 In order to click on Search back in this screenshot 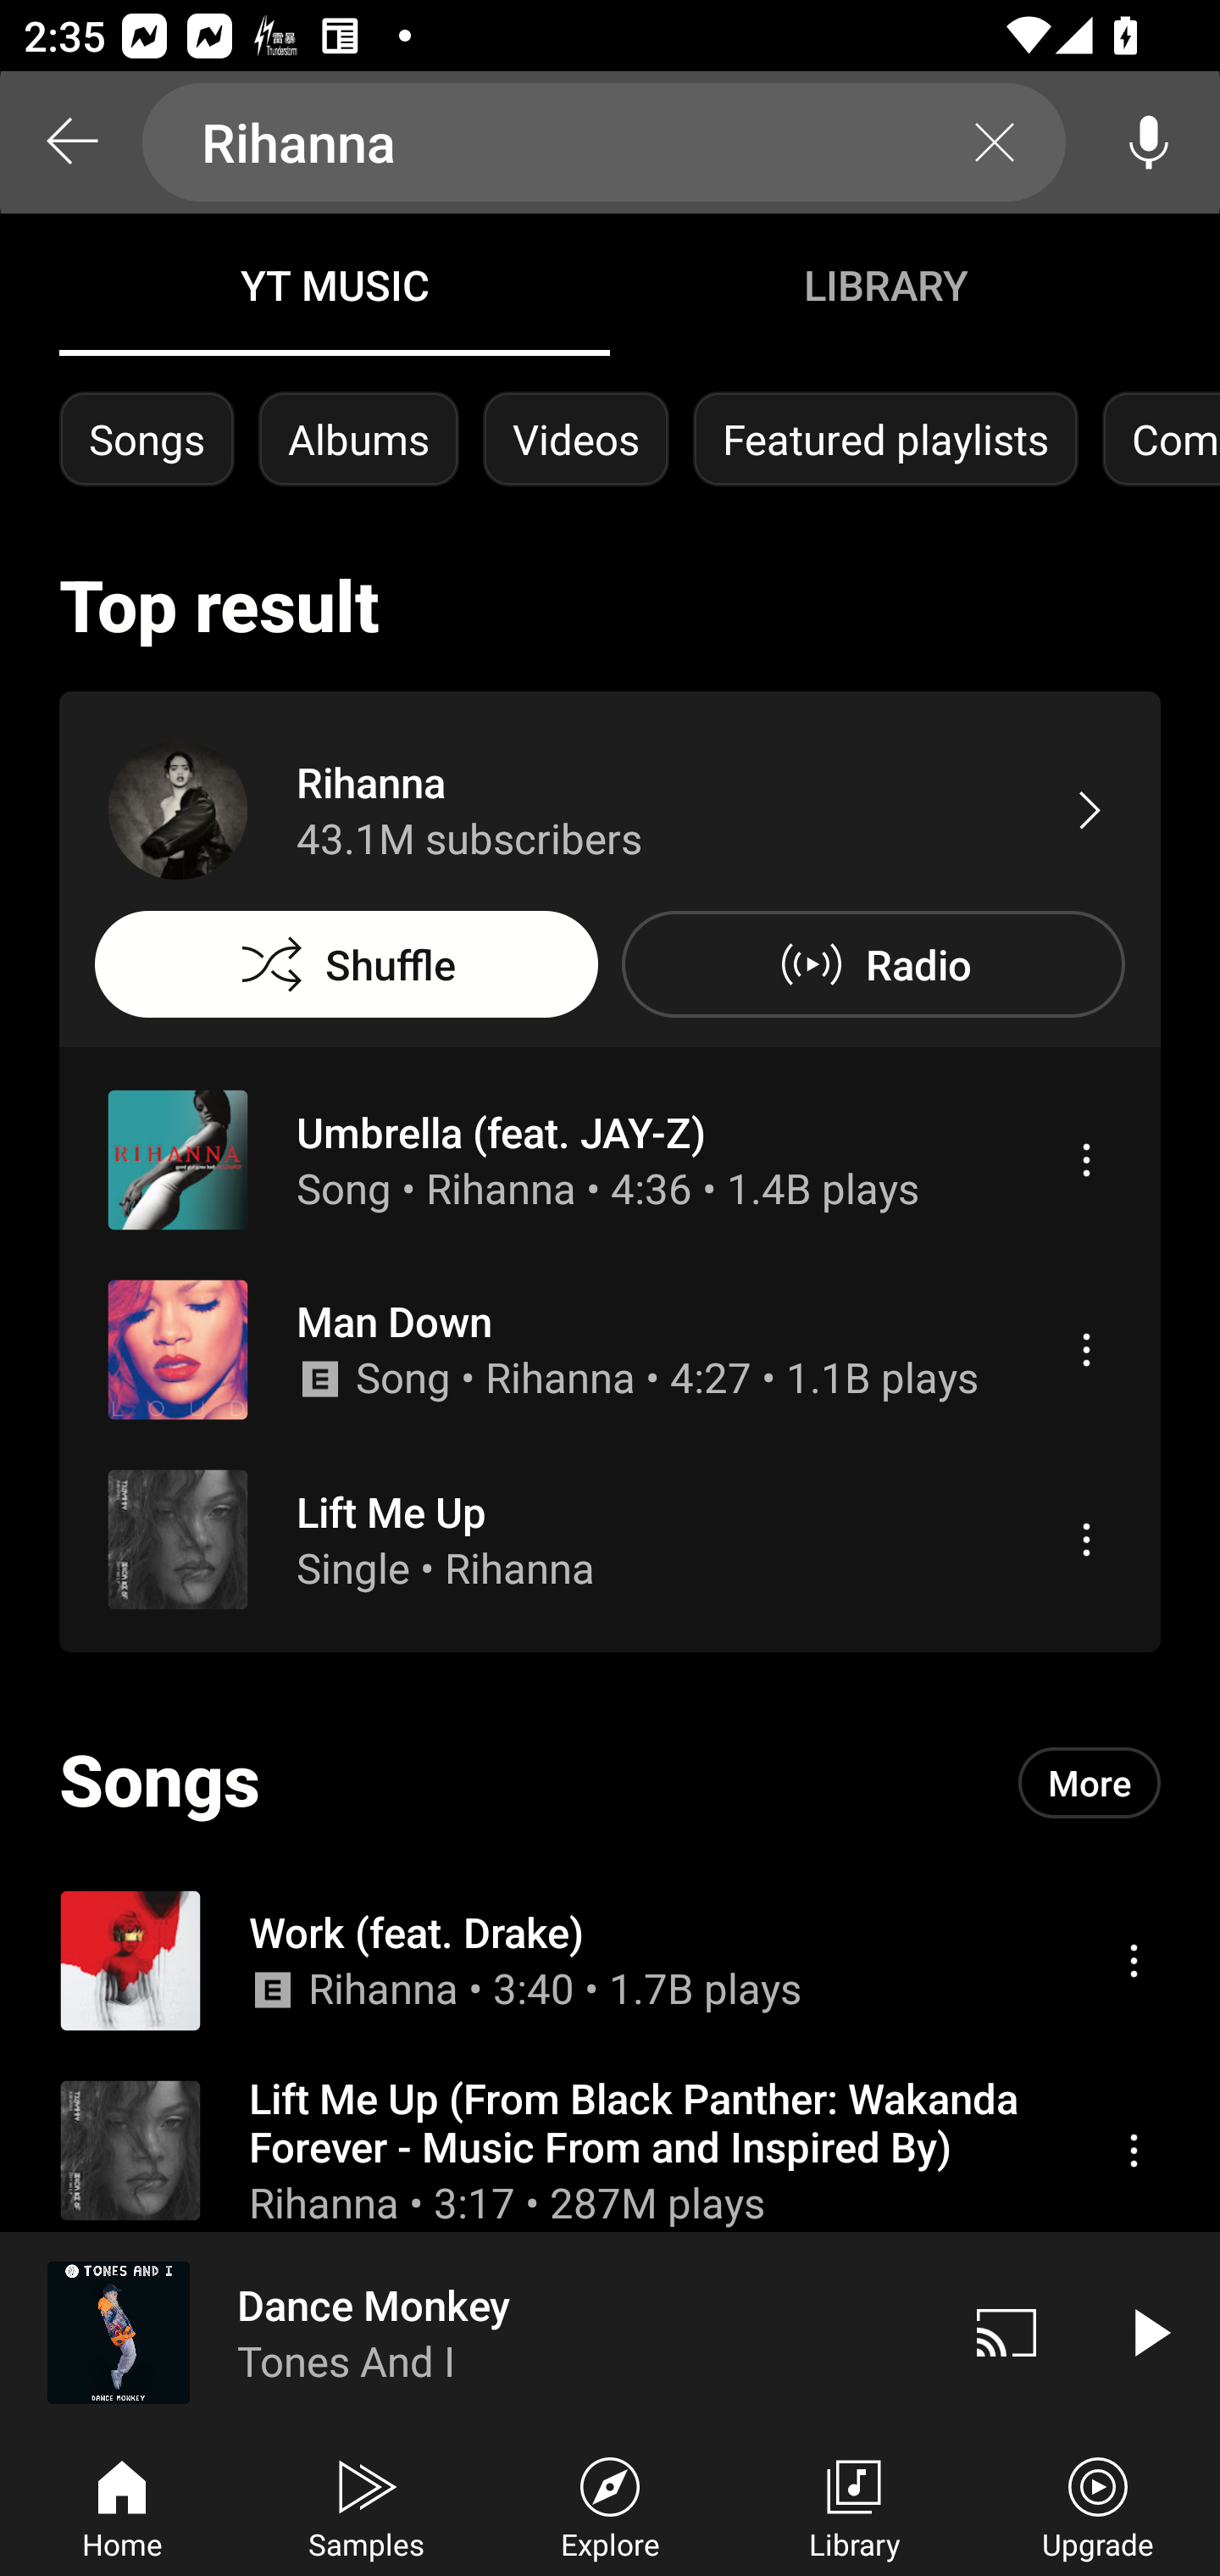, I will do `click(71, 142)`.